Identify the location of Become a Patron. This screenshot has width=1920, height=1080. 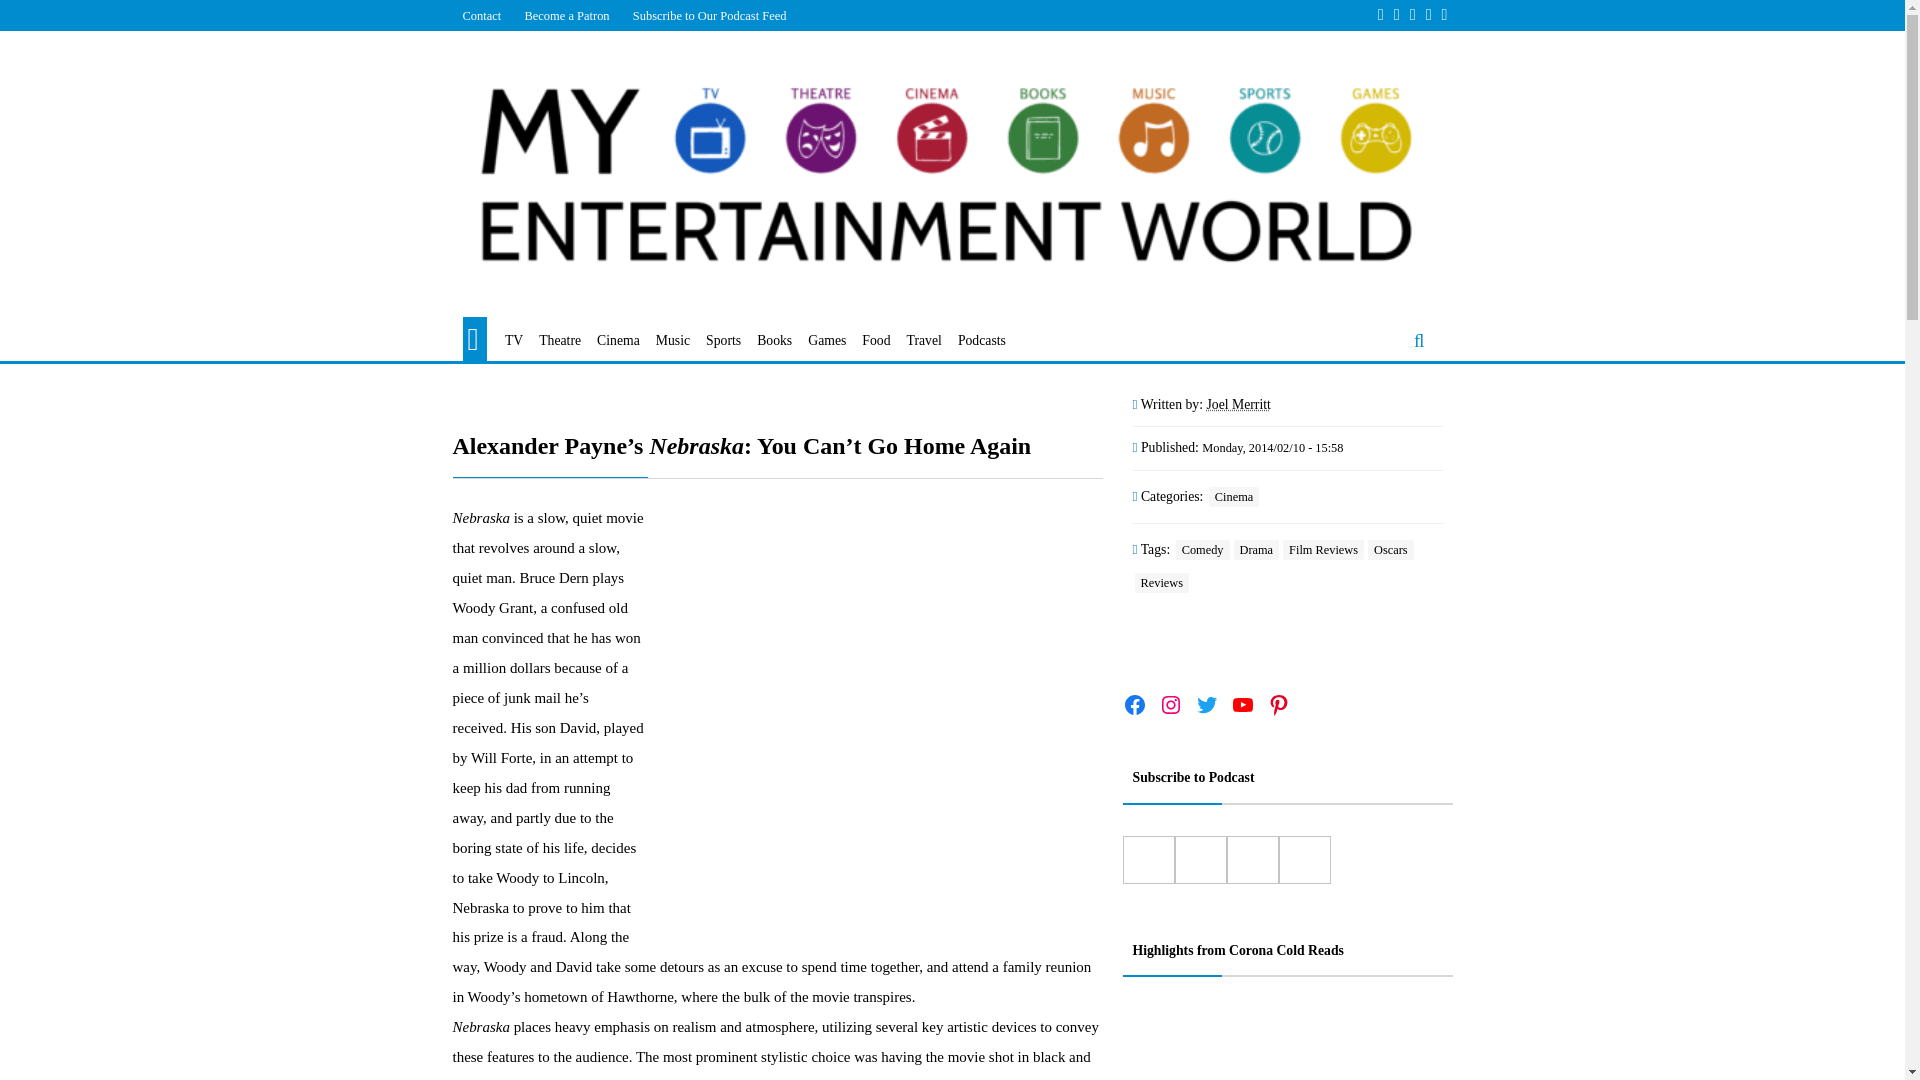
(566, 14).